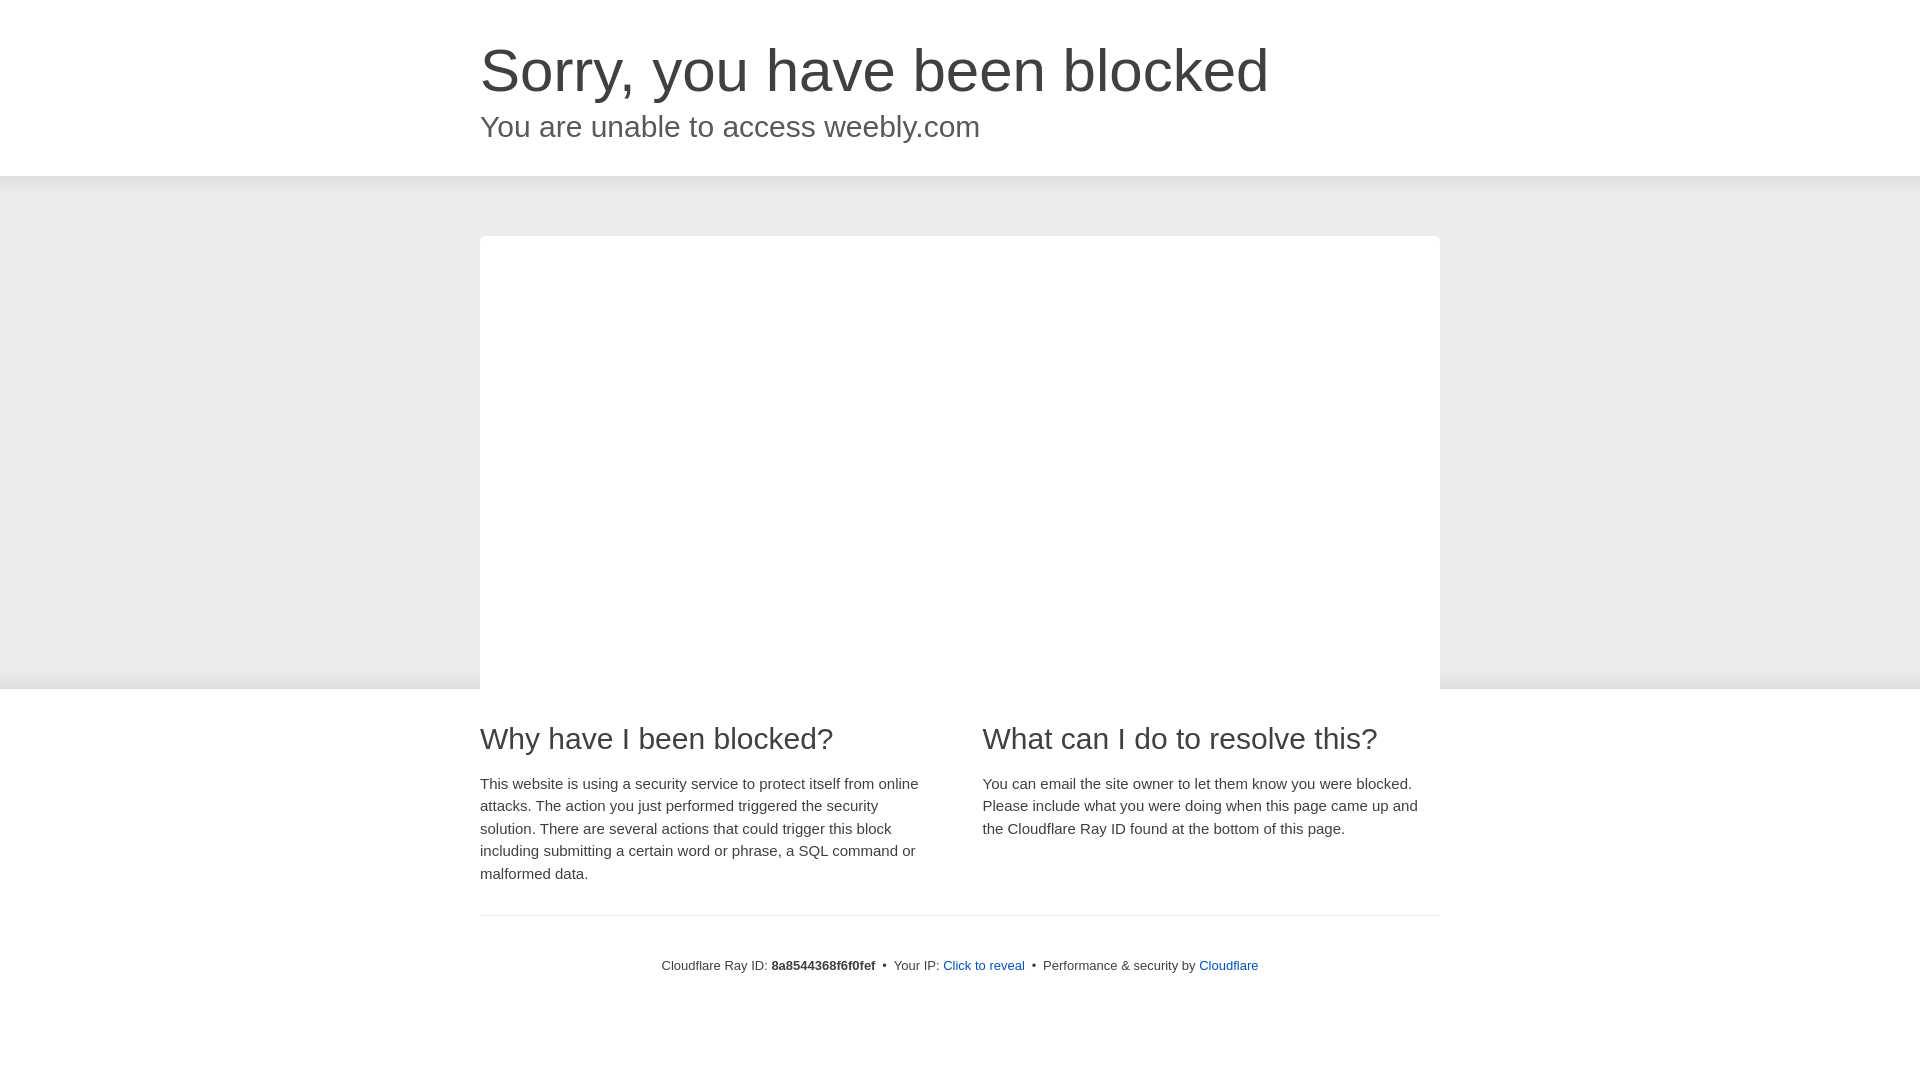 The height and width of the screenshot is (1080, 1920). I want to click on Cloudflare, so click(1228, 965).